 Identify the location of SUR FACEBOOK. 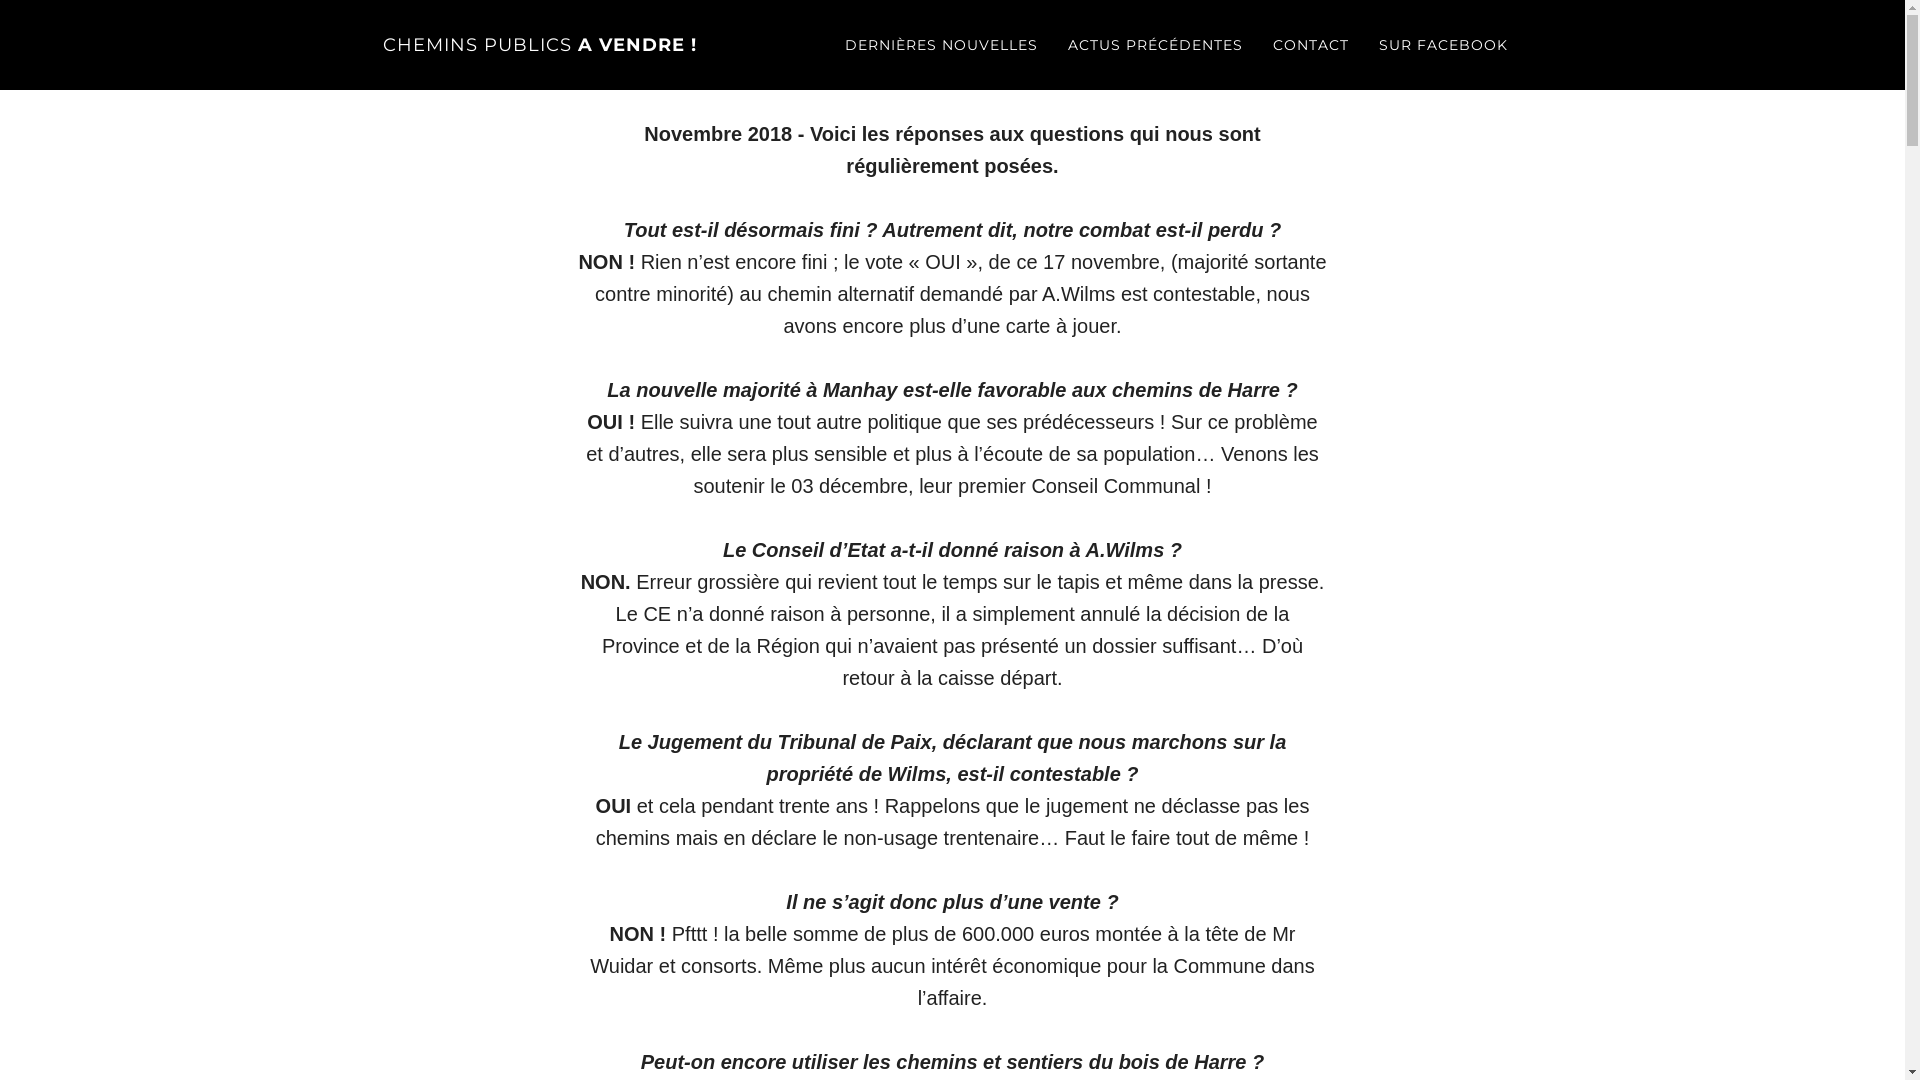
(1444, 45).